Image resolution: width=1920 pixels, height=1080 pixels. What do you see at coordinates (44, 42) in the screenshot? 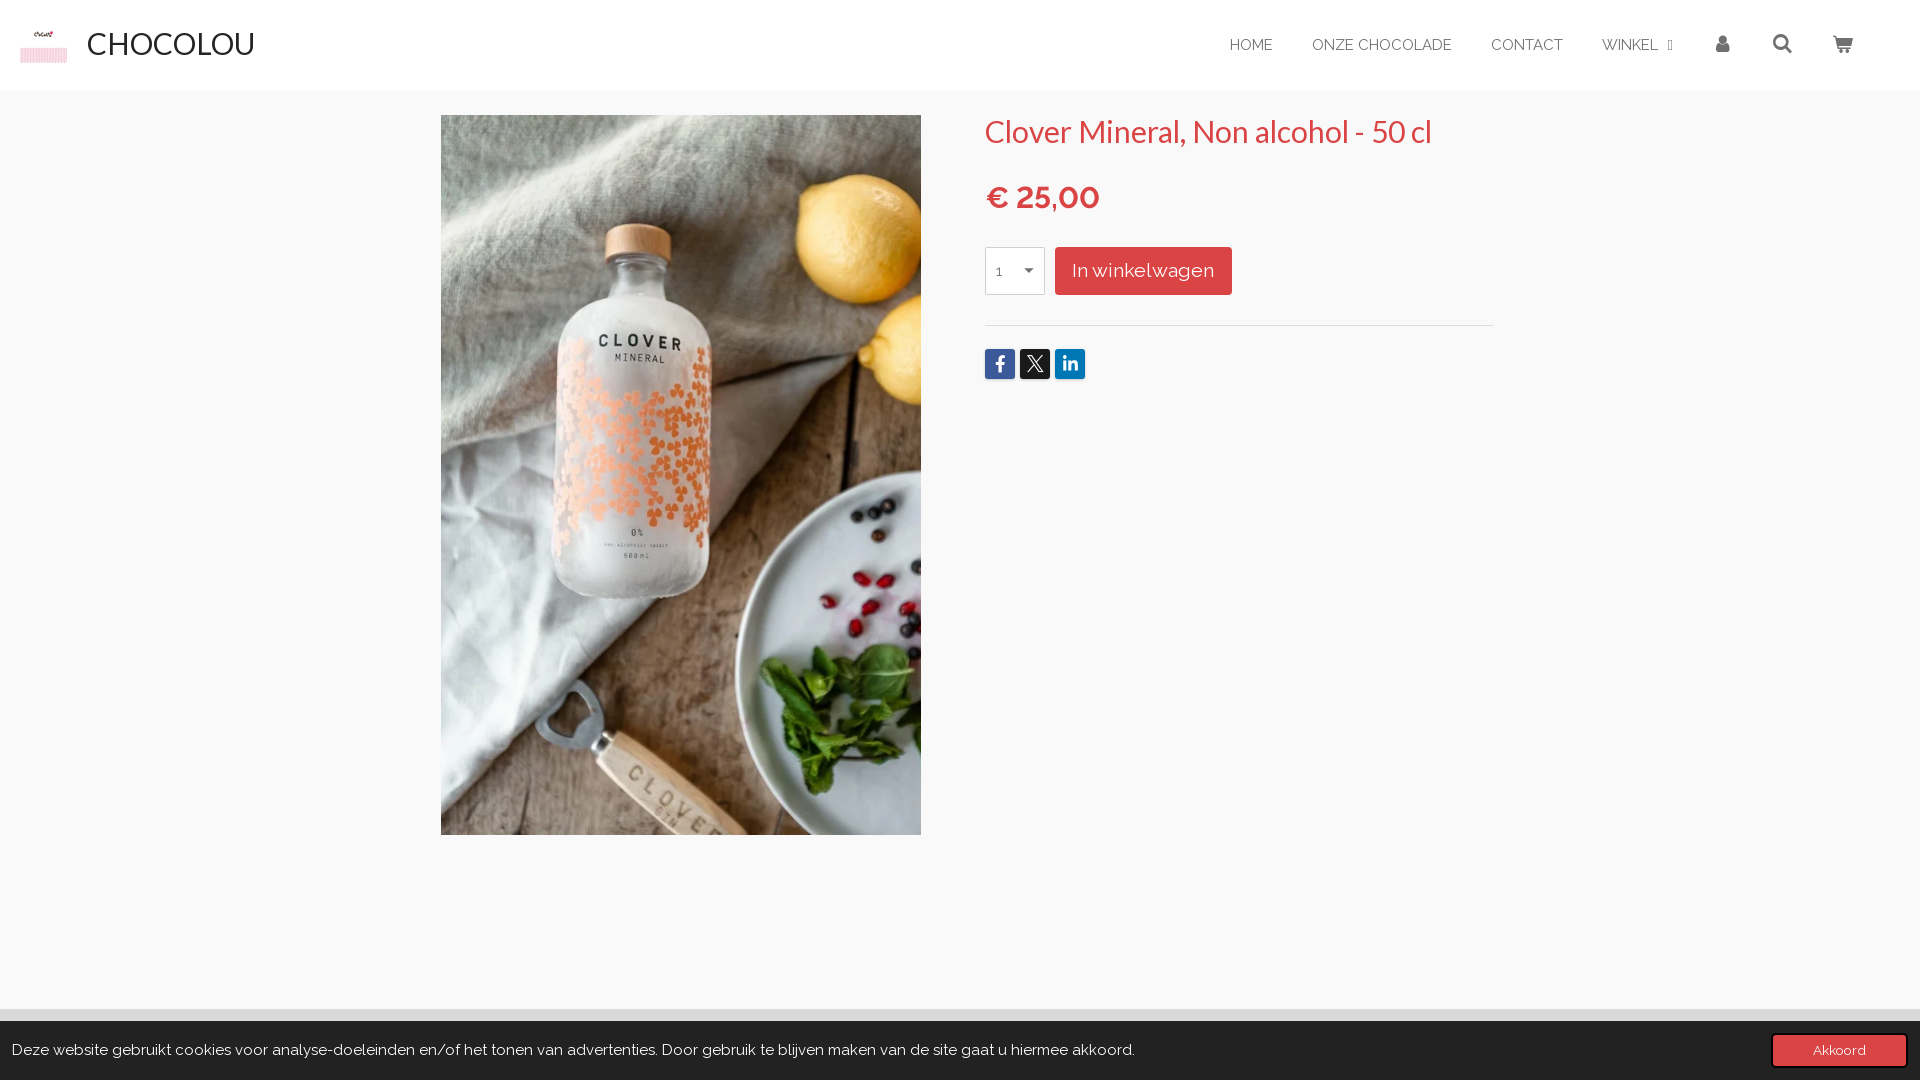
I see `CHOCOLOU` at bounding box center [44, 42].